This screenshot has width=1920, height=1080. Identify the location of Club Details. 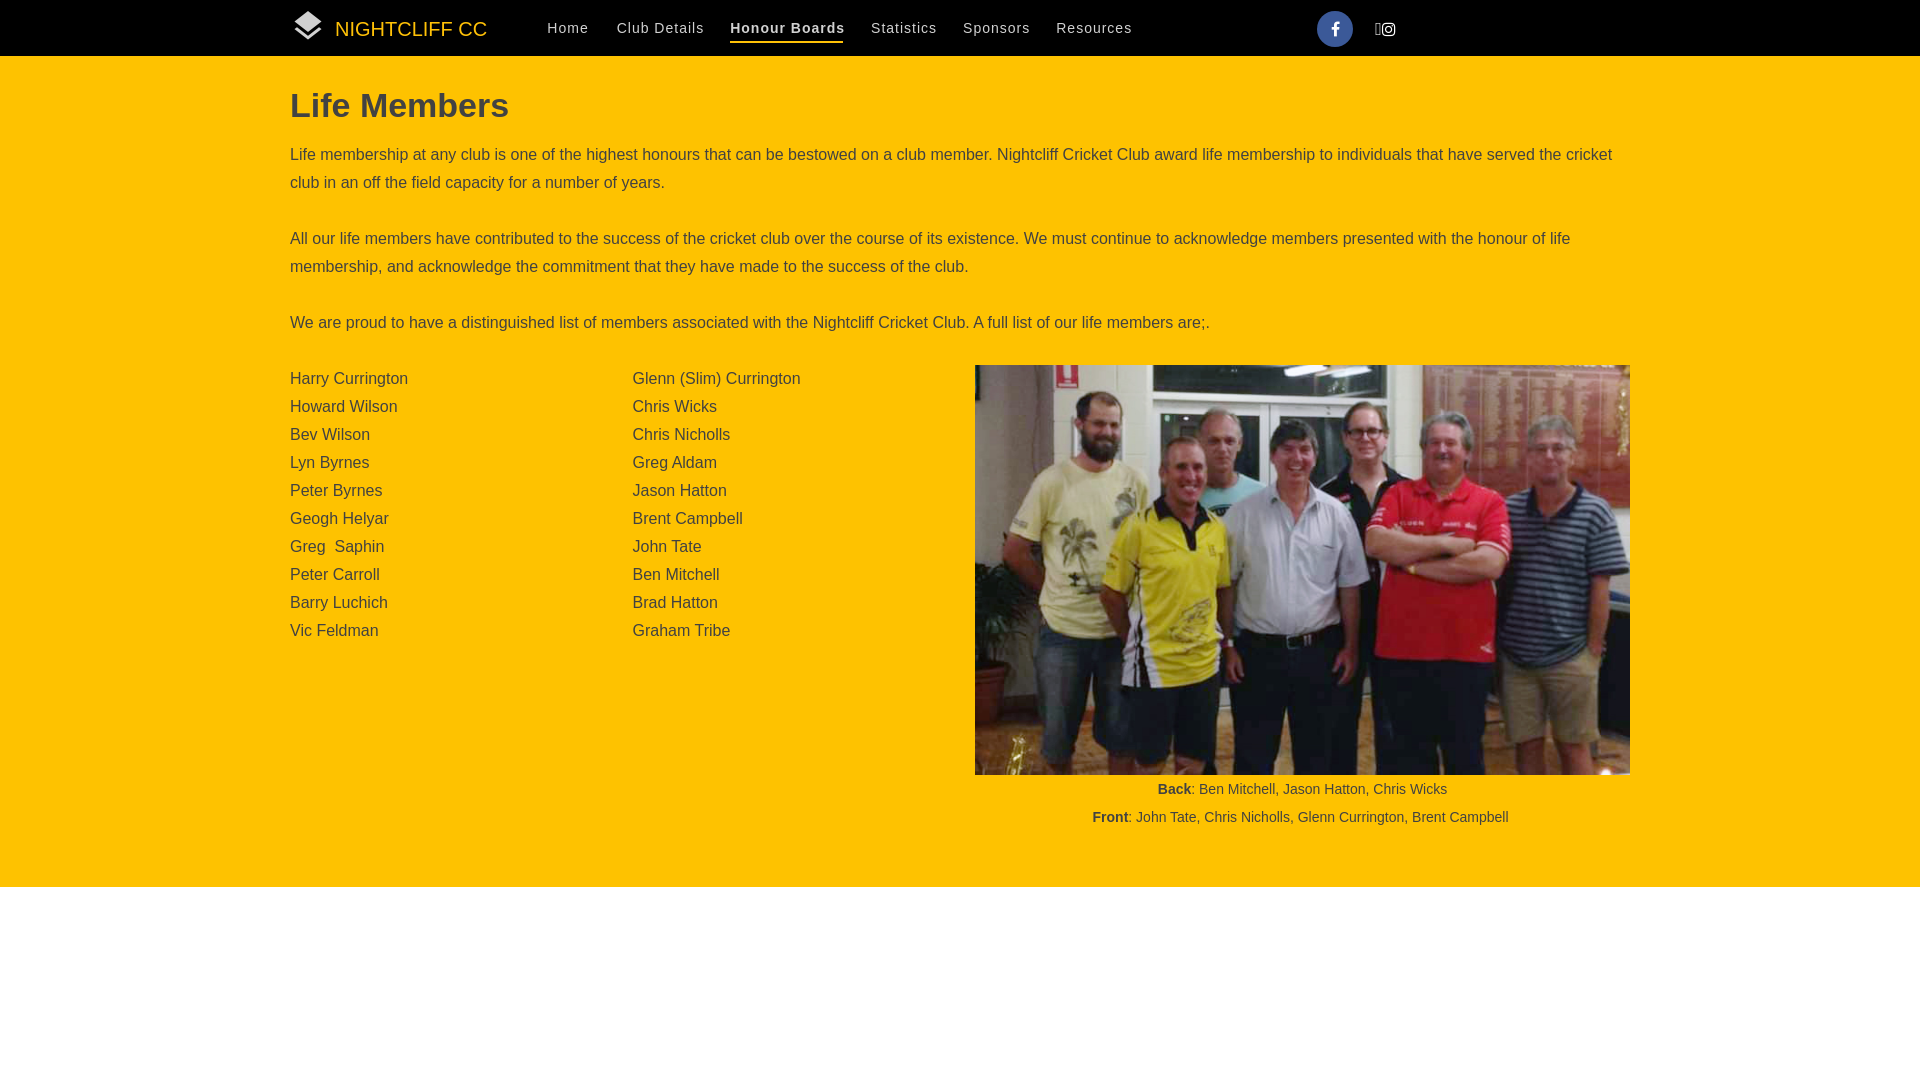
(660, 28).